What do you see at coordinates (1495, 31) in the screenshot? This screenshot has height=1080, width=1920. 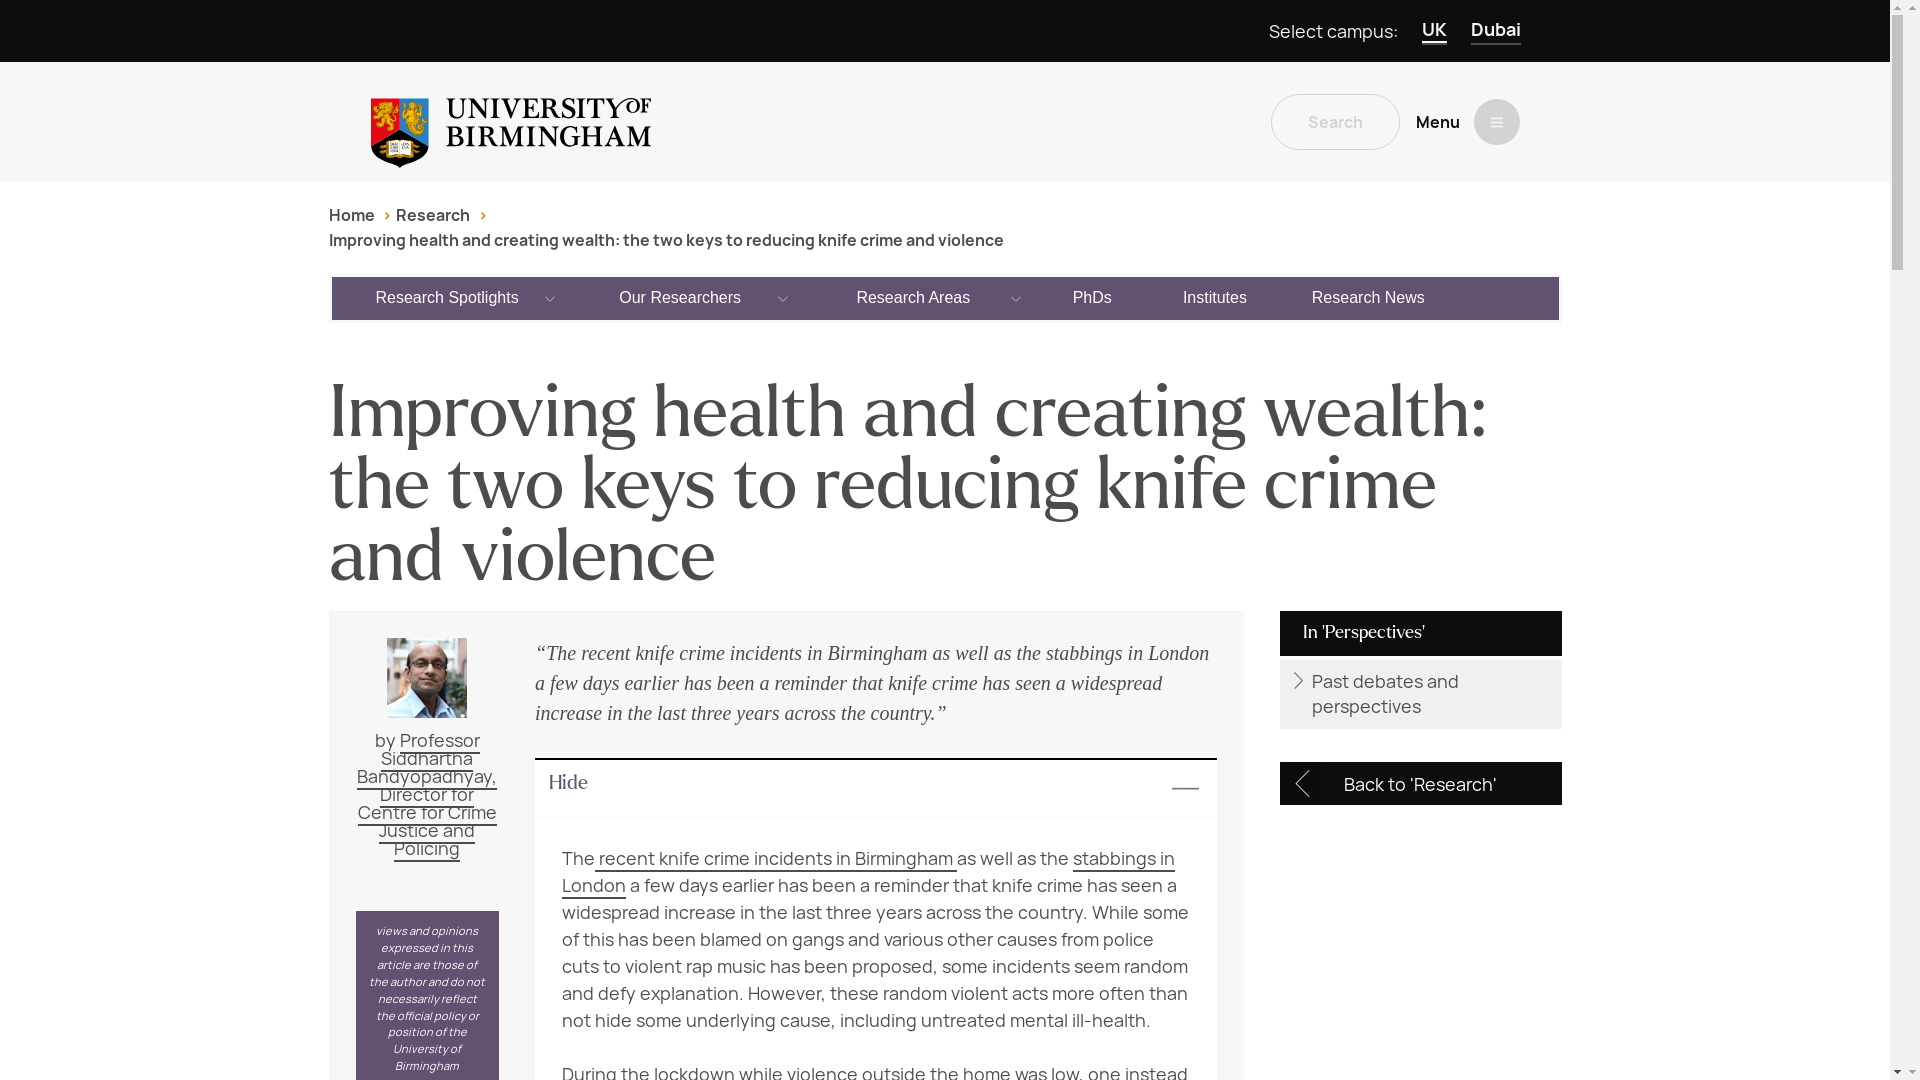 I see `Dubai` at bounding box center [1495, 31].